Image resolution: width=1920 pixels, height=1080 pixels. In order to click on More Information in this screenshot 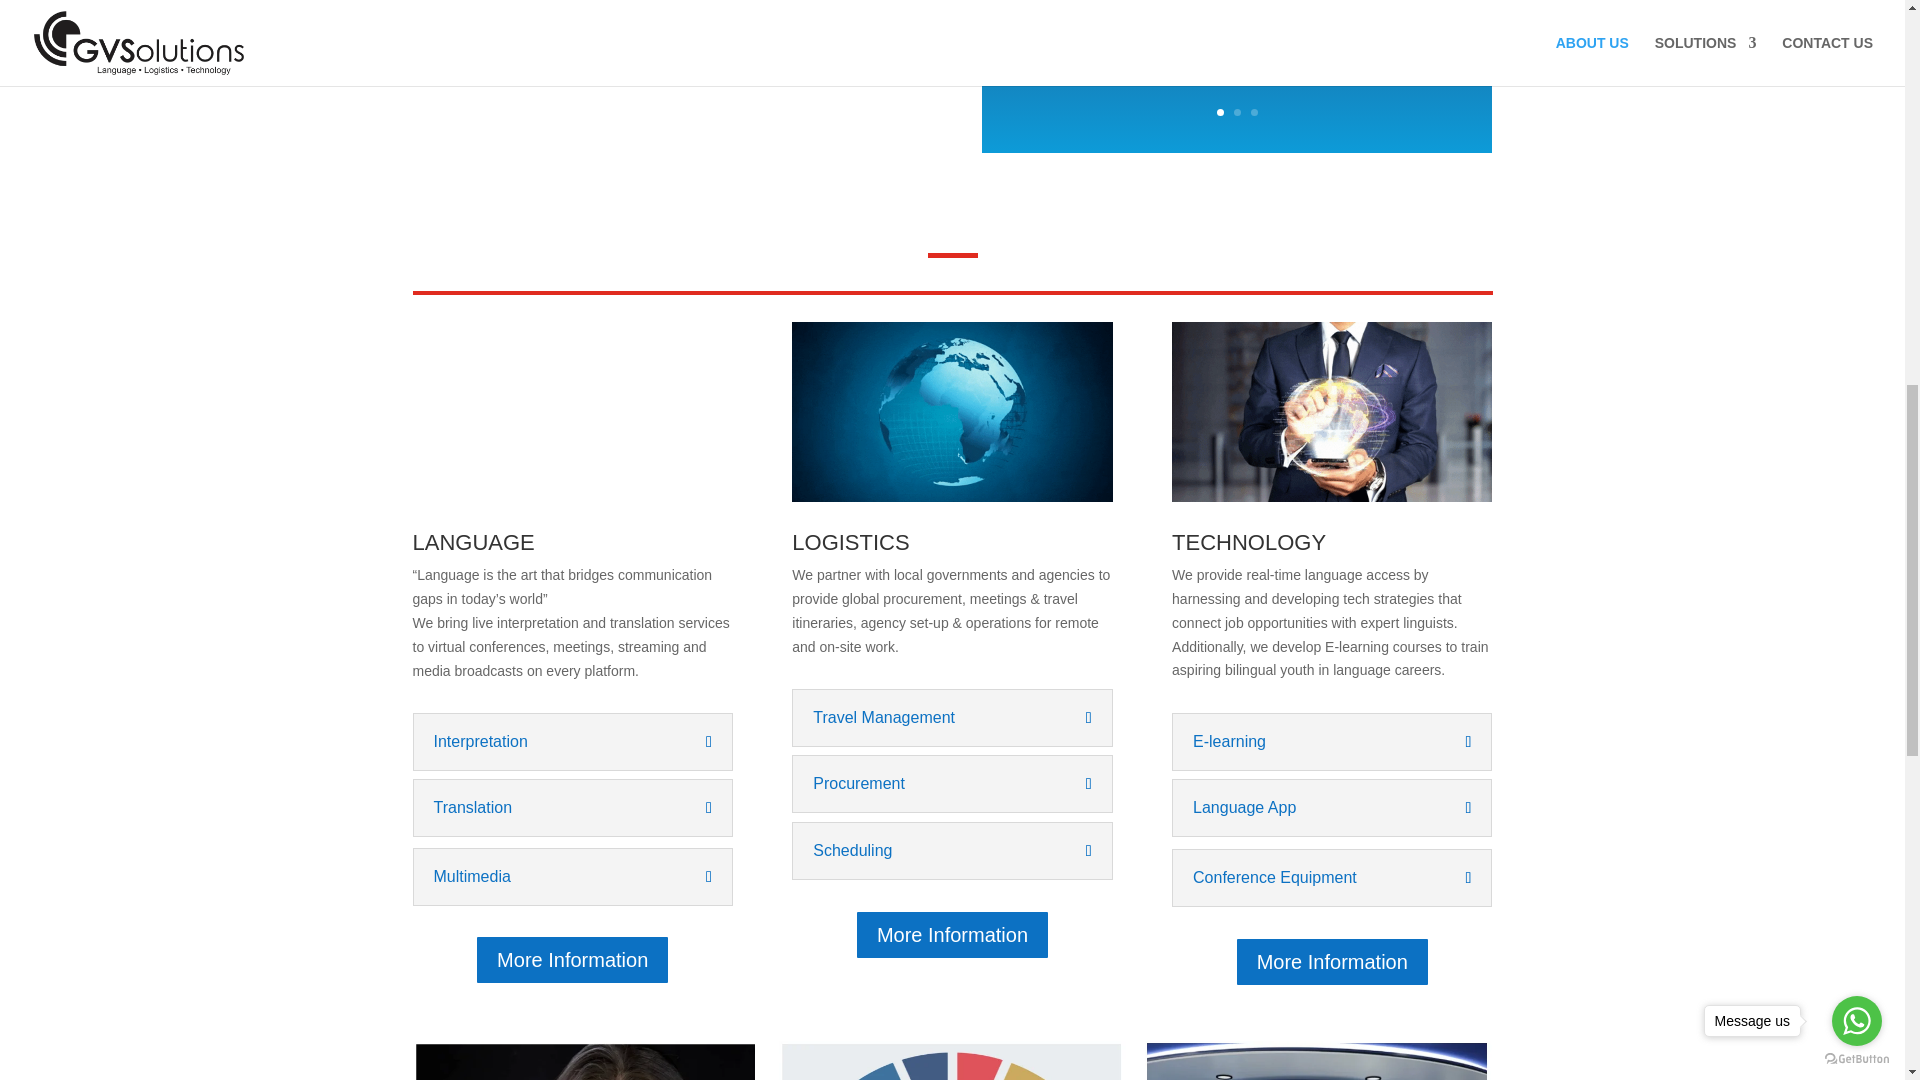, I will do `click(572, 960)`.